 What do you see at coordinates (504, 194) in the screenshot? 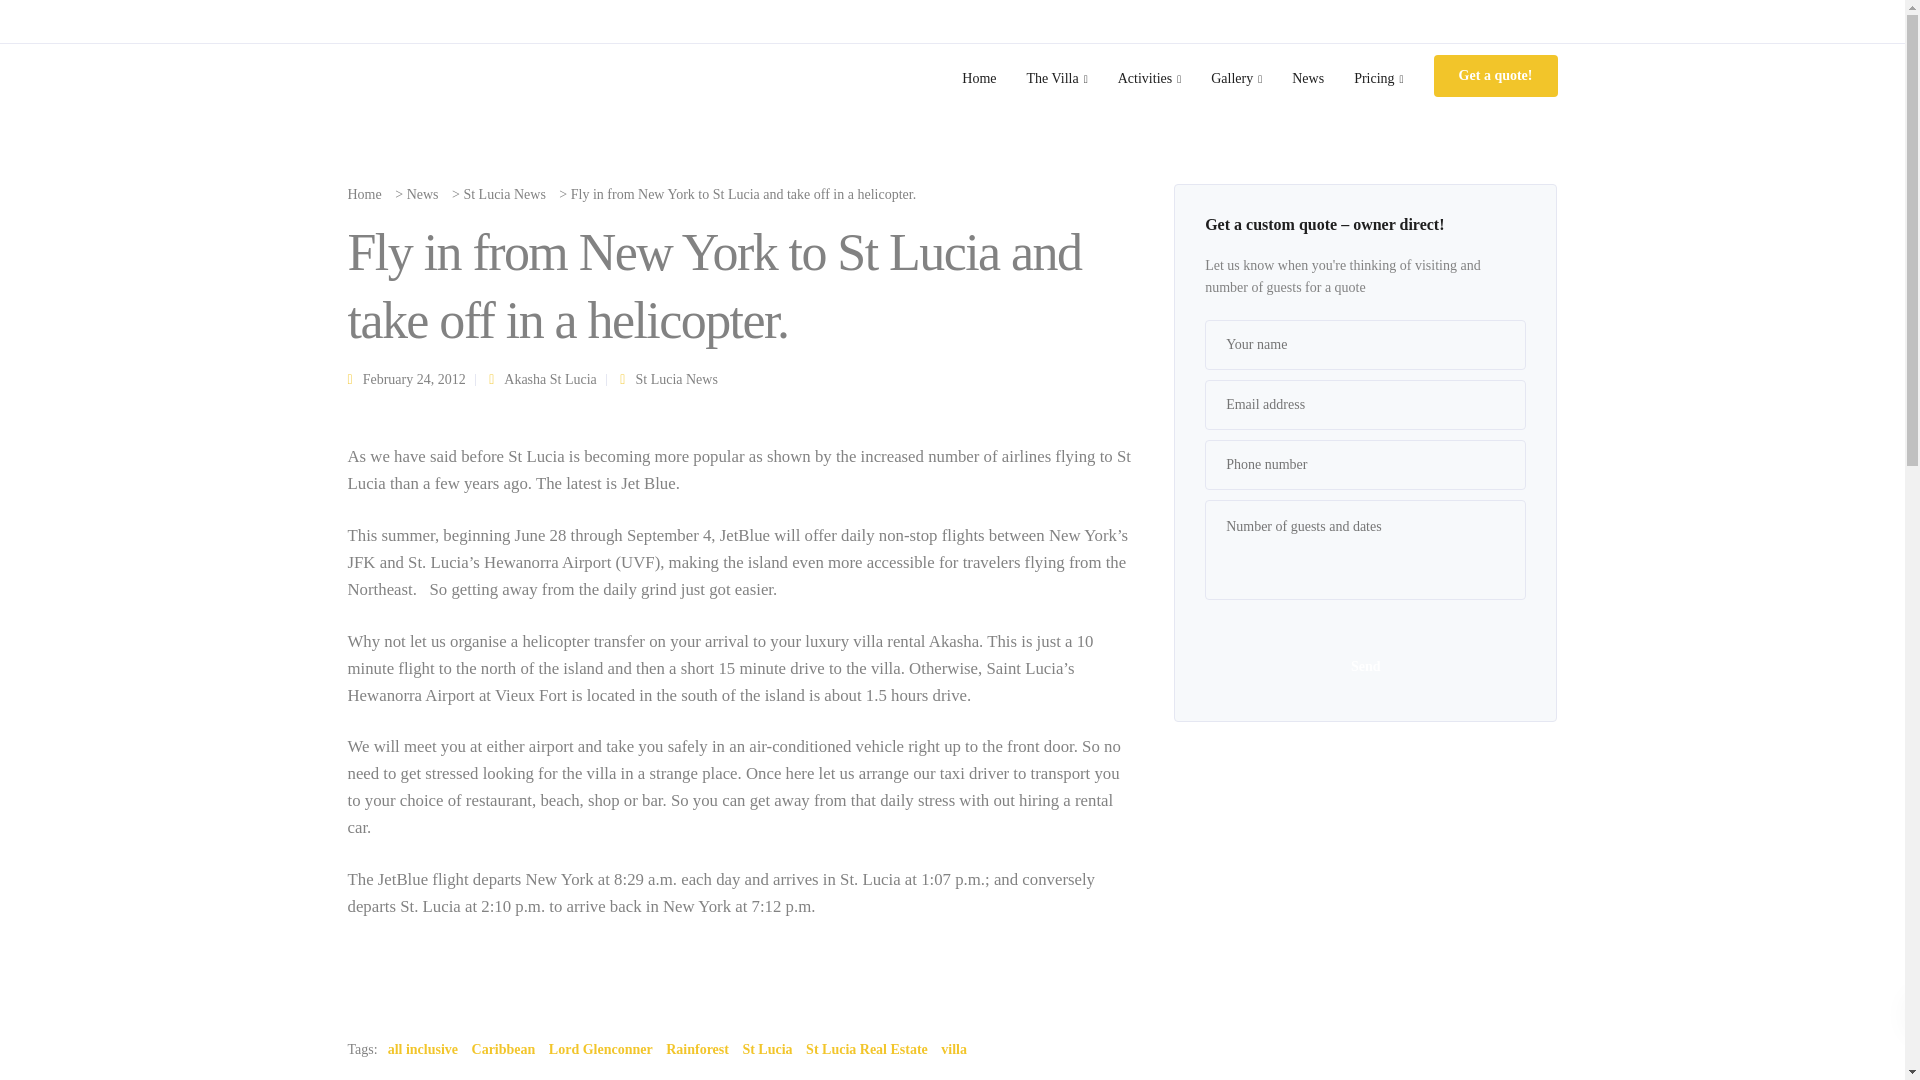
I see `St Lucia News` at bounding box center [504, 194].